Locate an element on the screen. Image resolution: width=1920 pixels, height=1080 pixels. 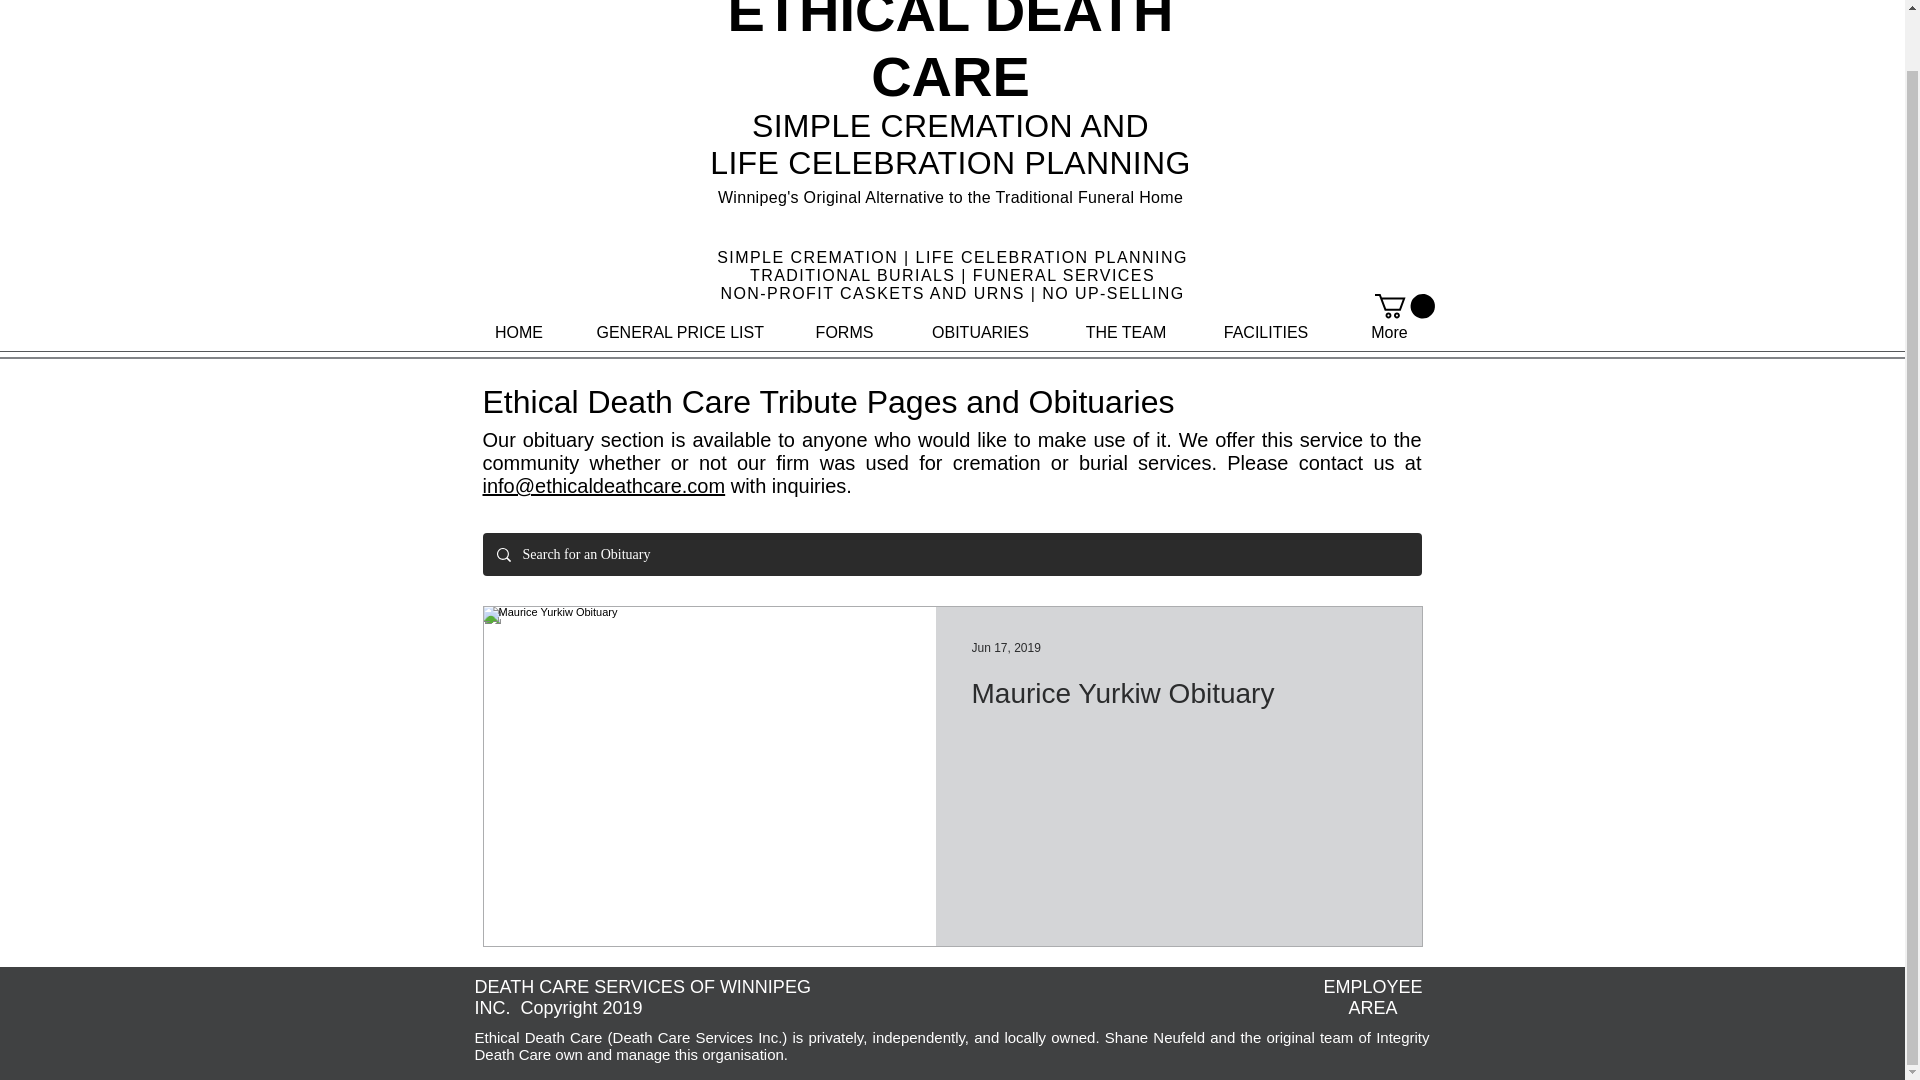
OBITUARIES is located at coordinates (980, 333).